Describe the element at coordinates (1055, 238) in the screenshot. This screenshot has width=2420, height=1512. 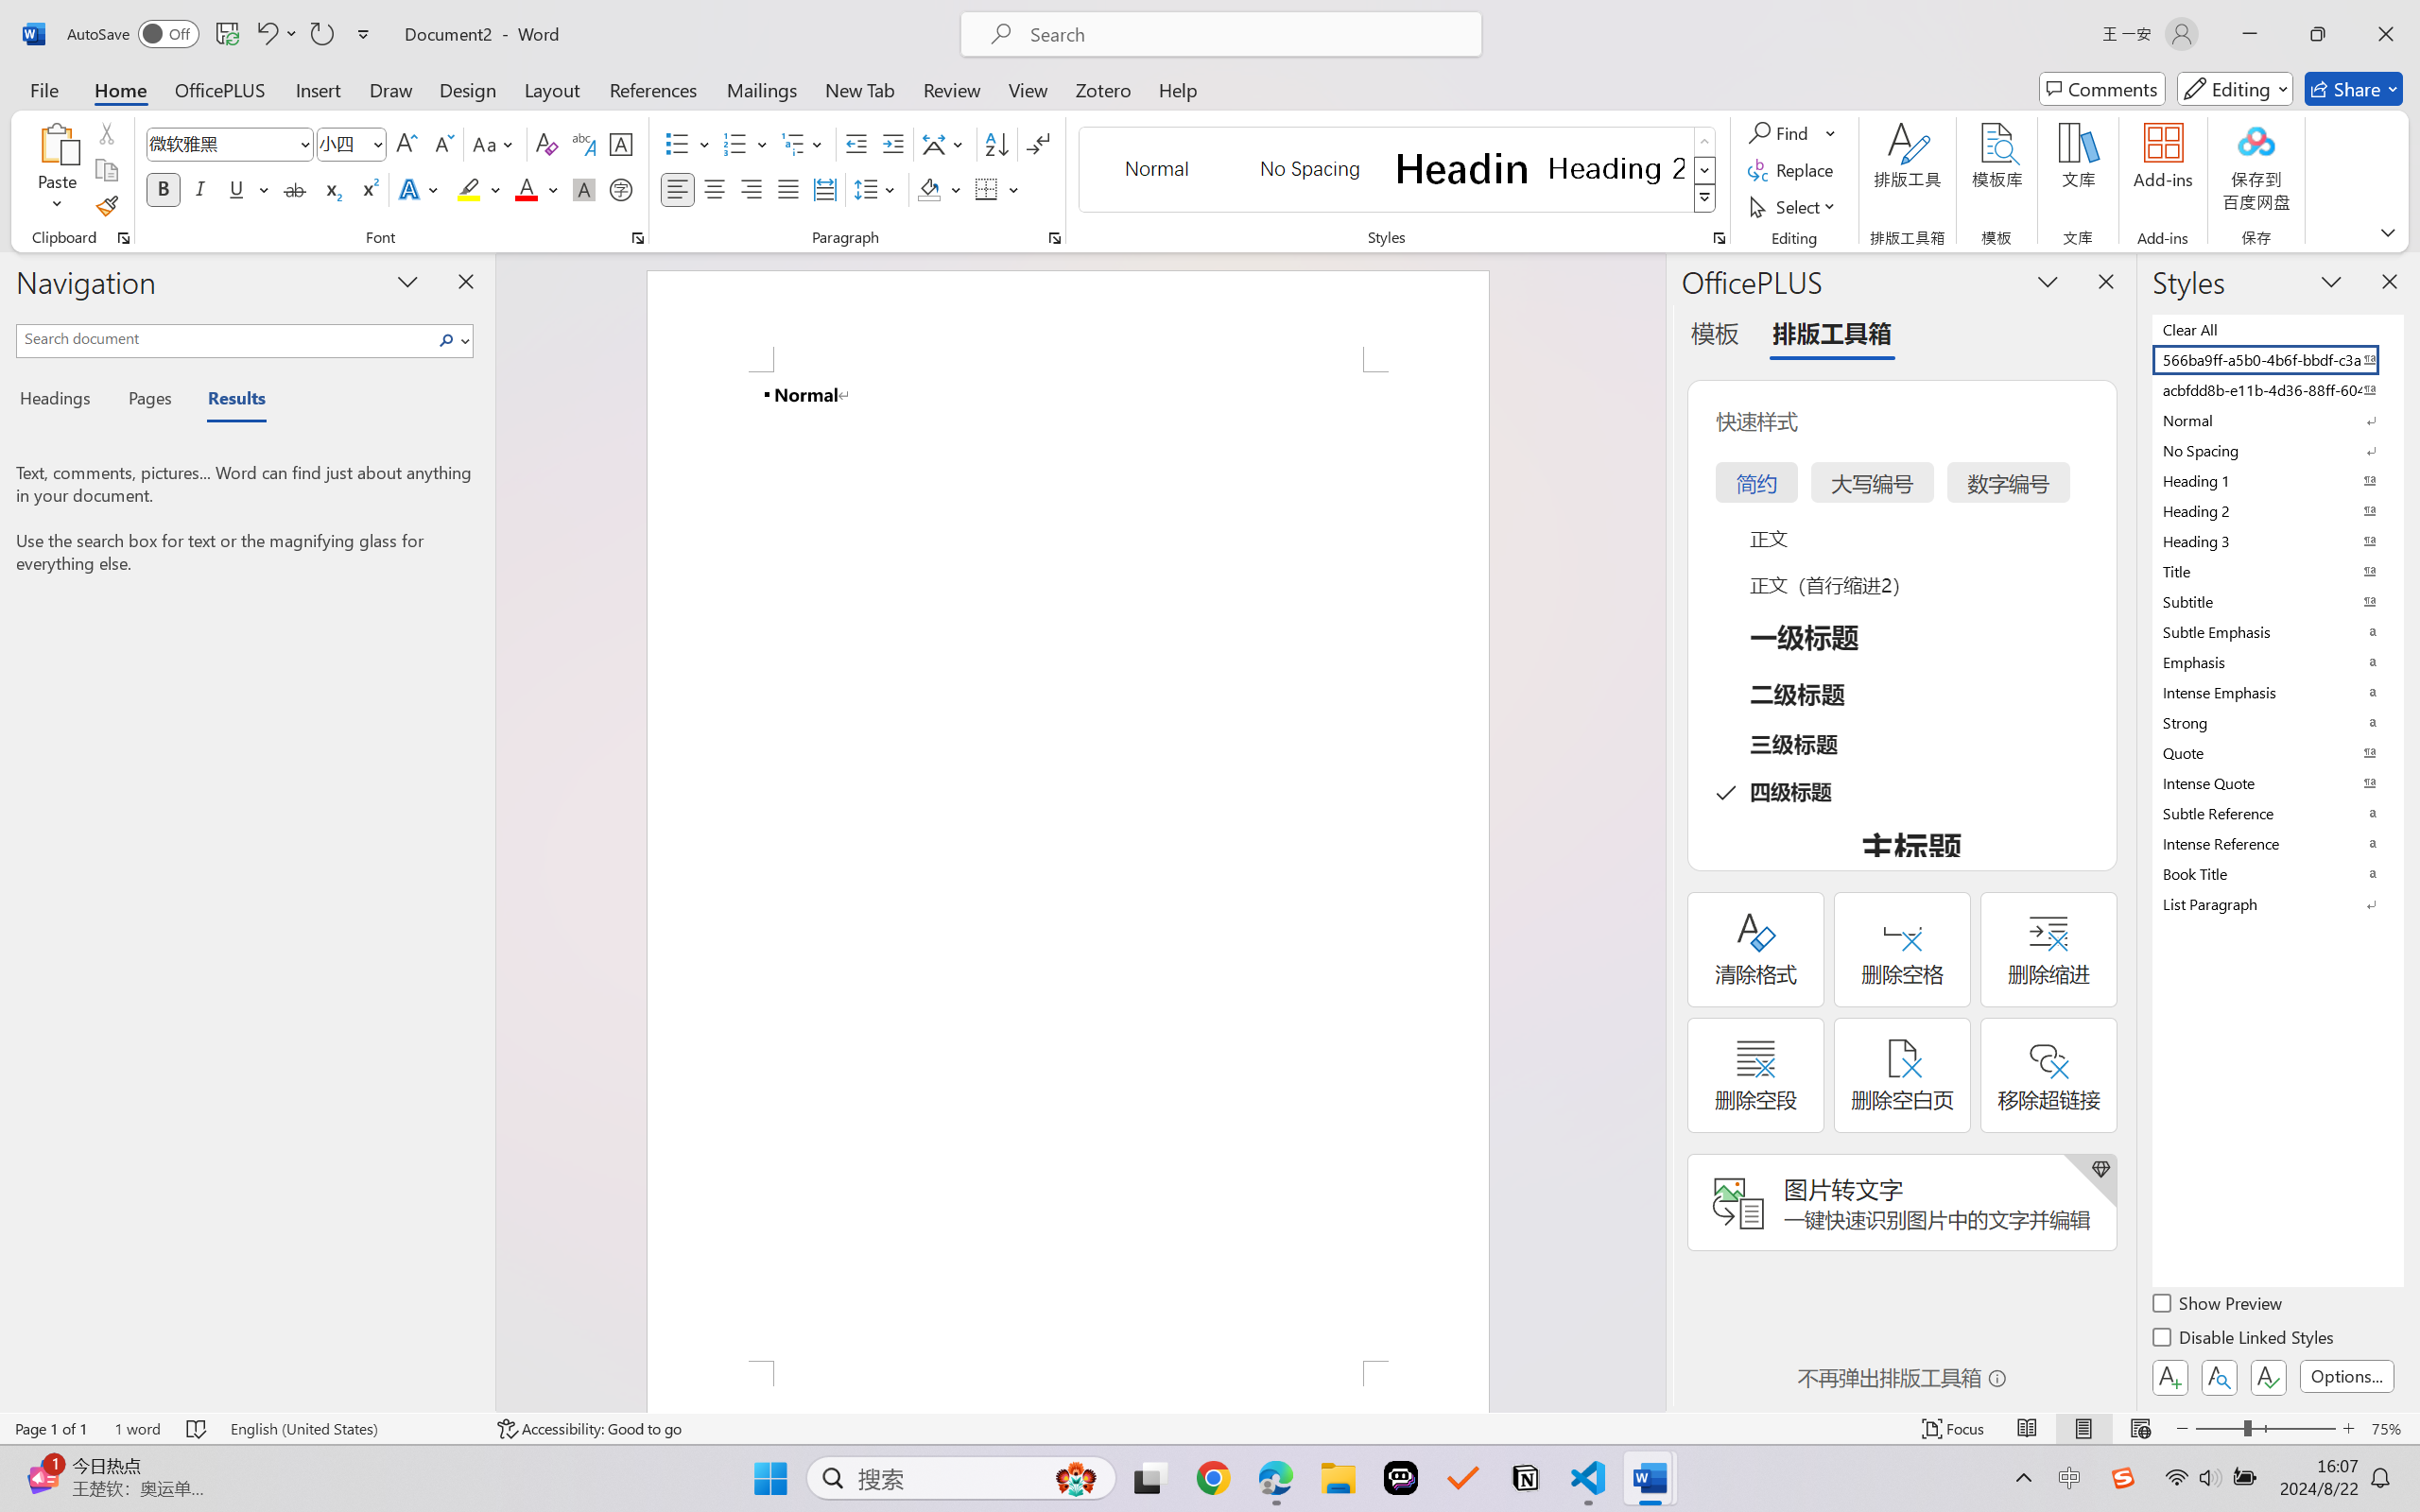
I see `Paragraph...` at that location.